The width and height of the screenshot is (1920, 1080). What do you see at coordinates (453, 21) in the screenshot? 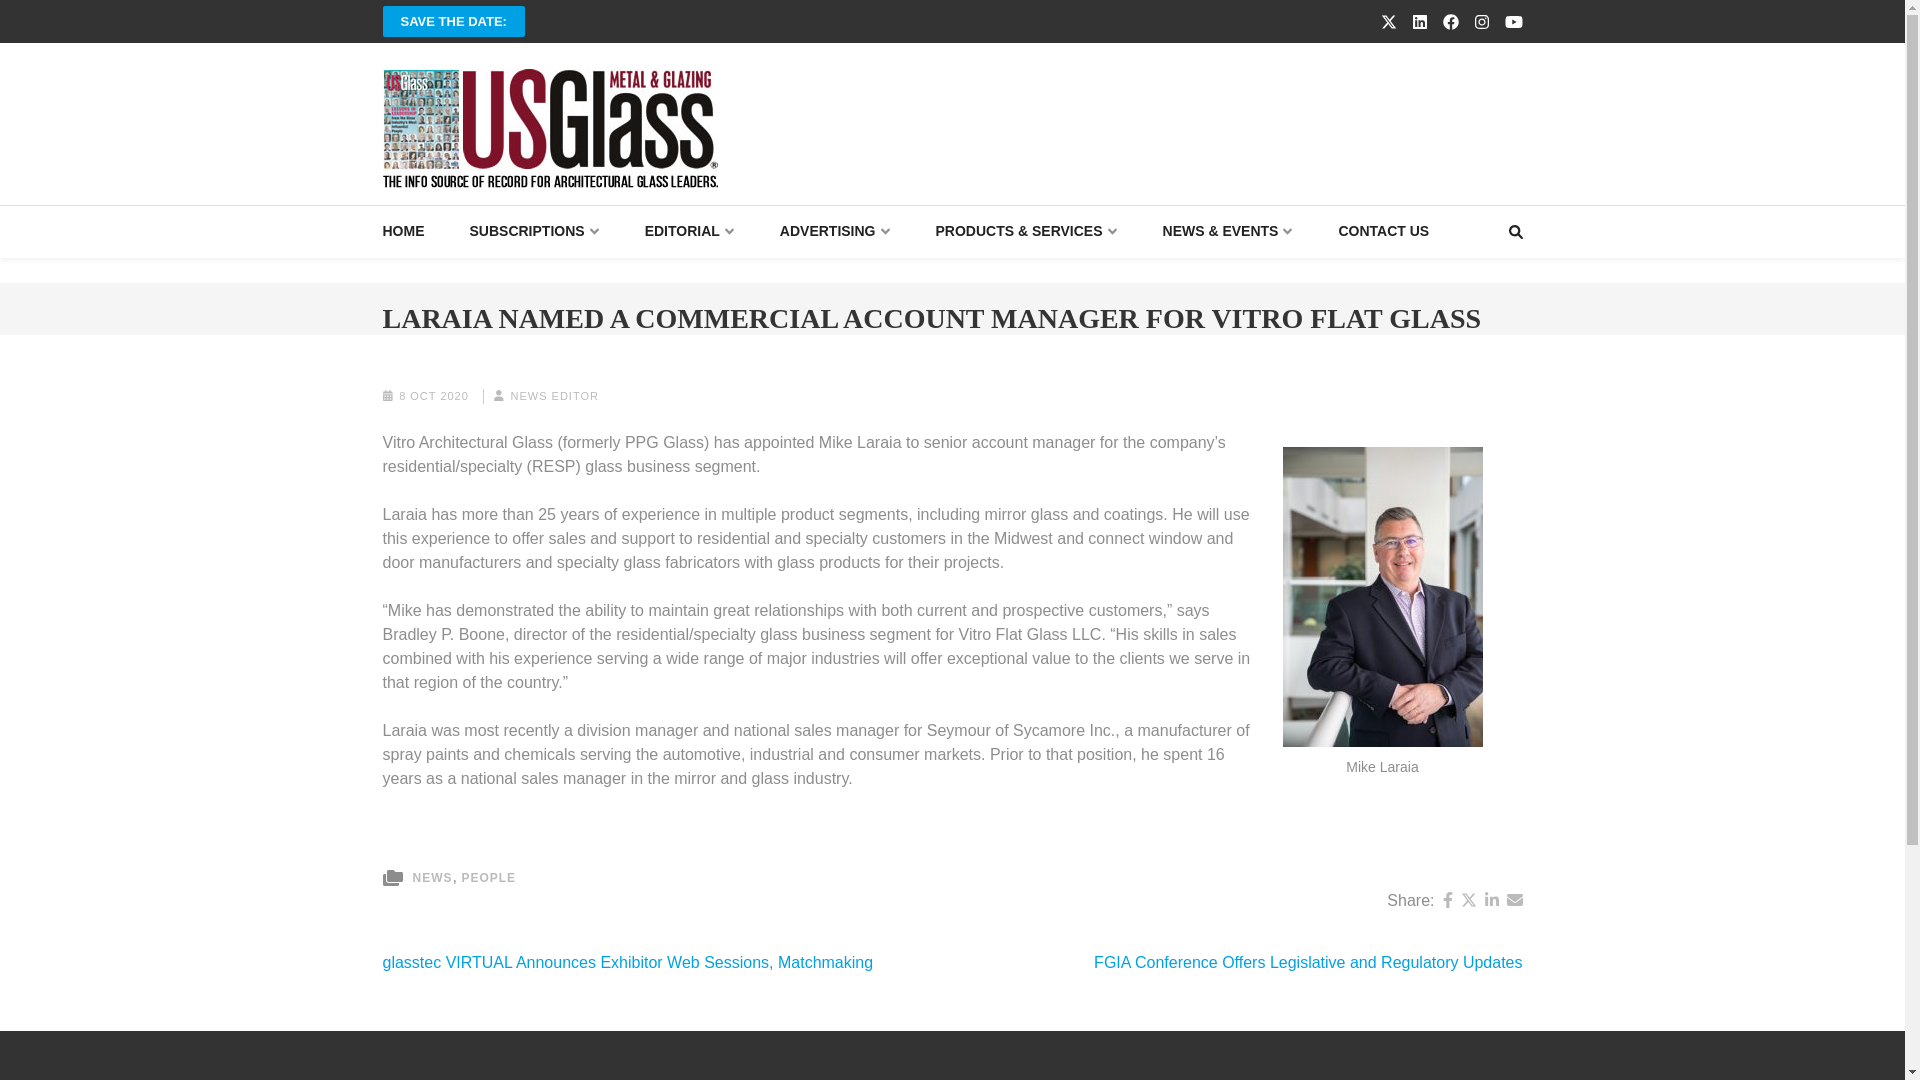
I see `SAVE THE DATE:` at bounding box center [453, 21].